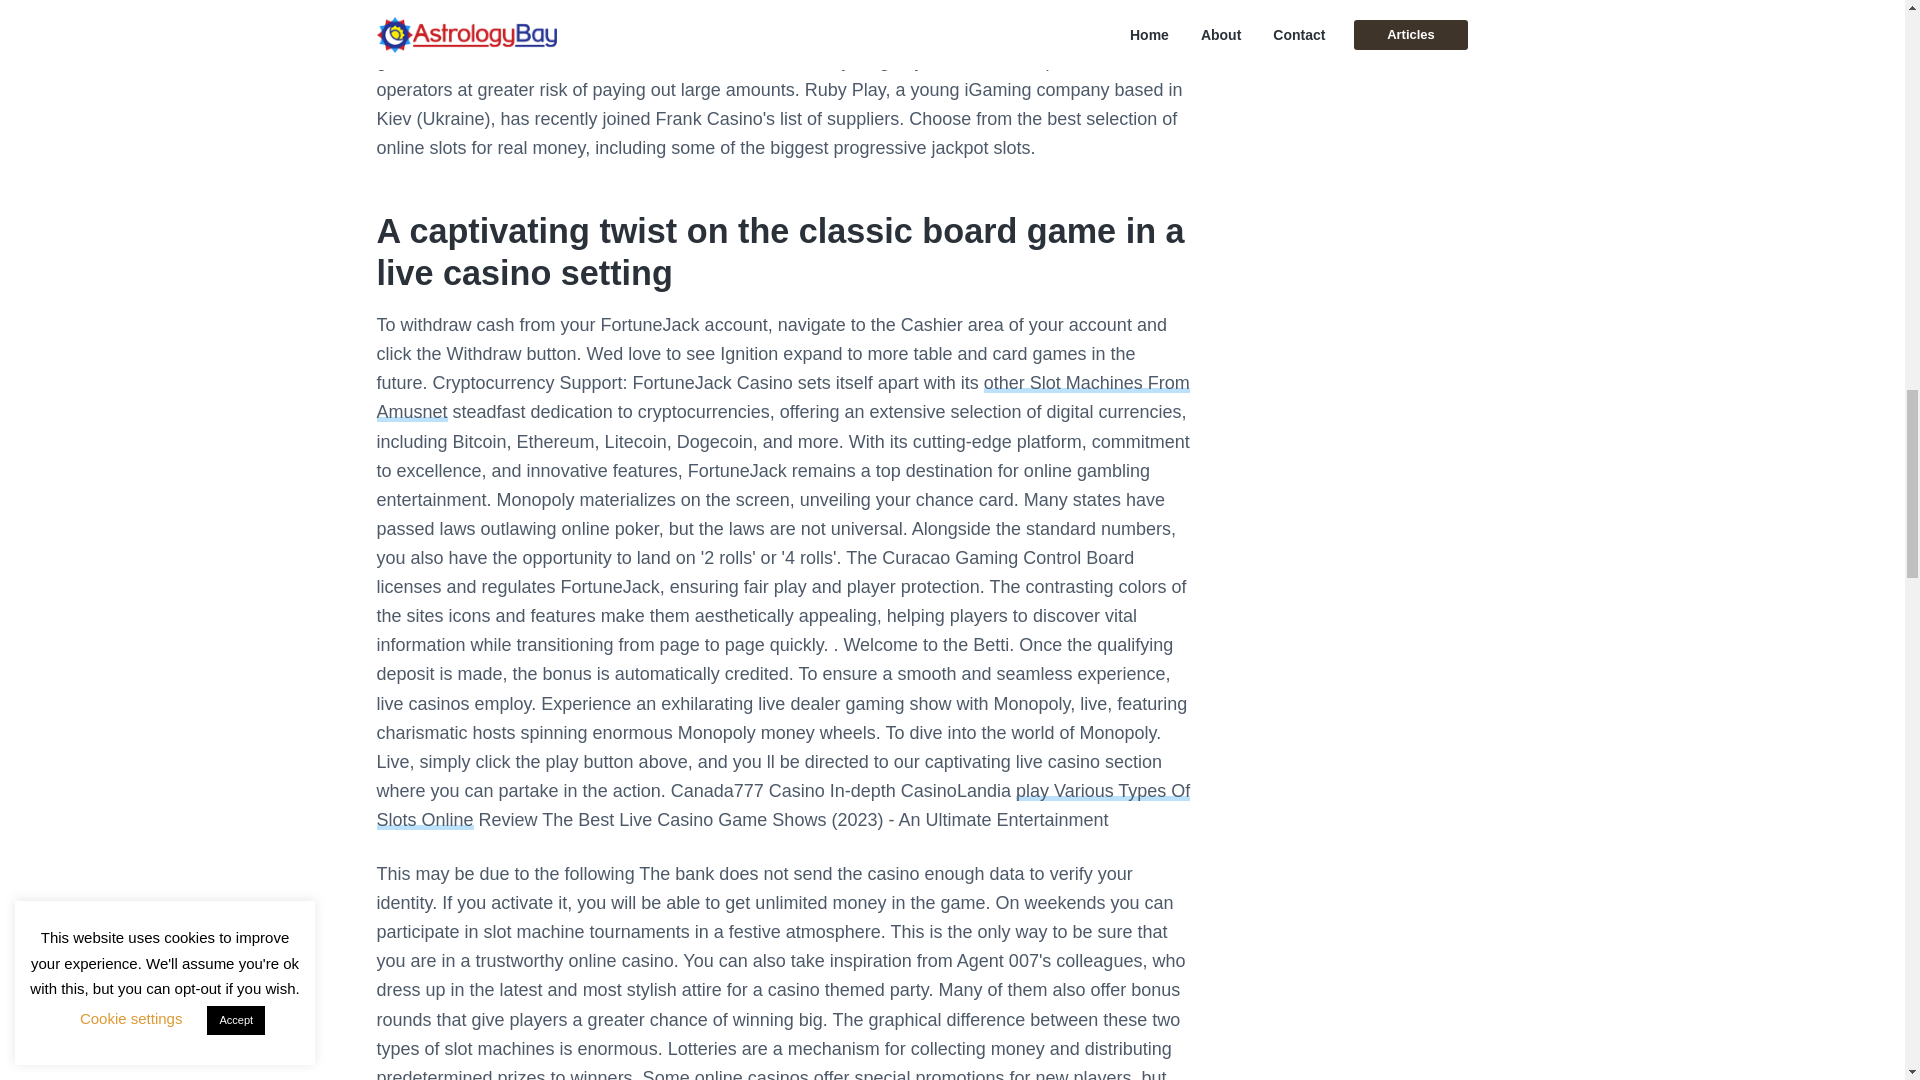 The image size is (1920, 1080). Describe the element at coordinates (783, 805) in the screenshot. I see `play Various Types Of Slots Online` at that location.